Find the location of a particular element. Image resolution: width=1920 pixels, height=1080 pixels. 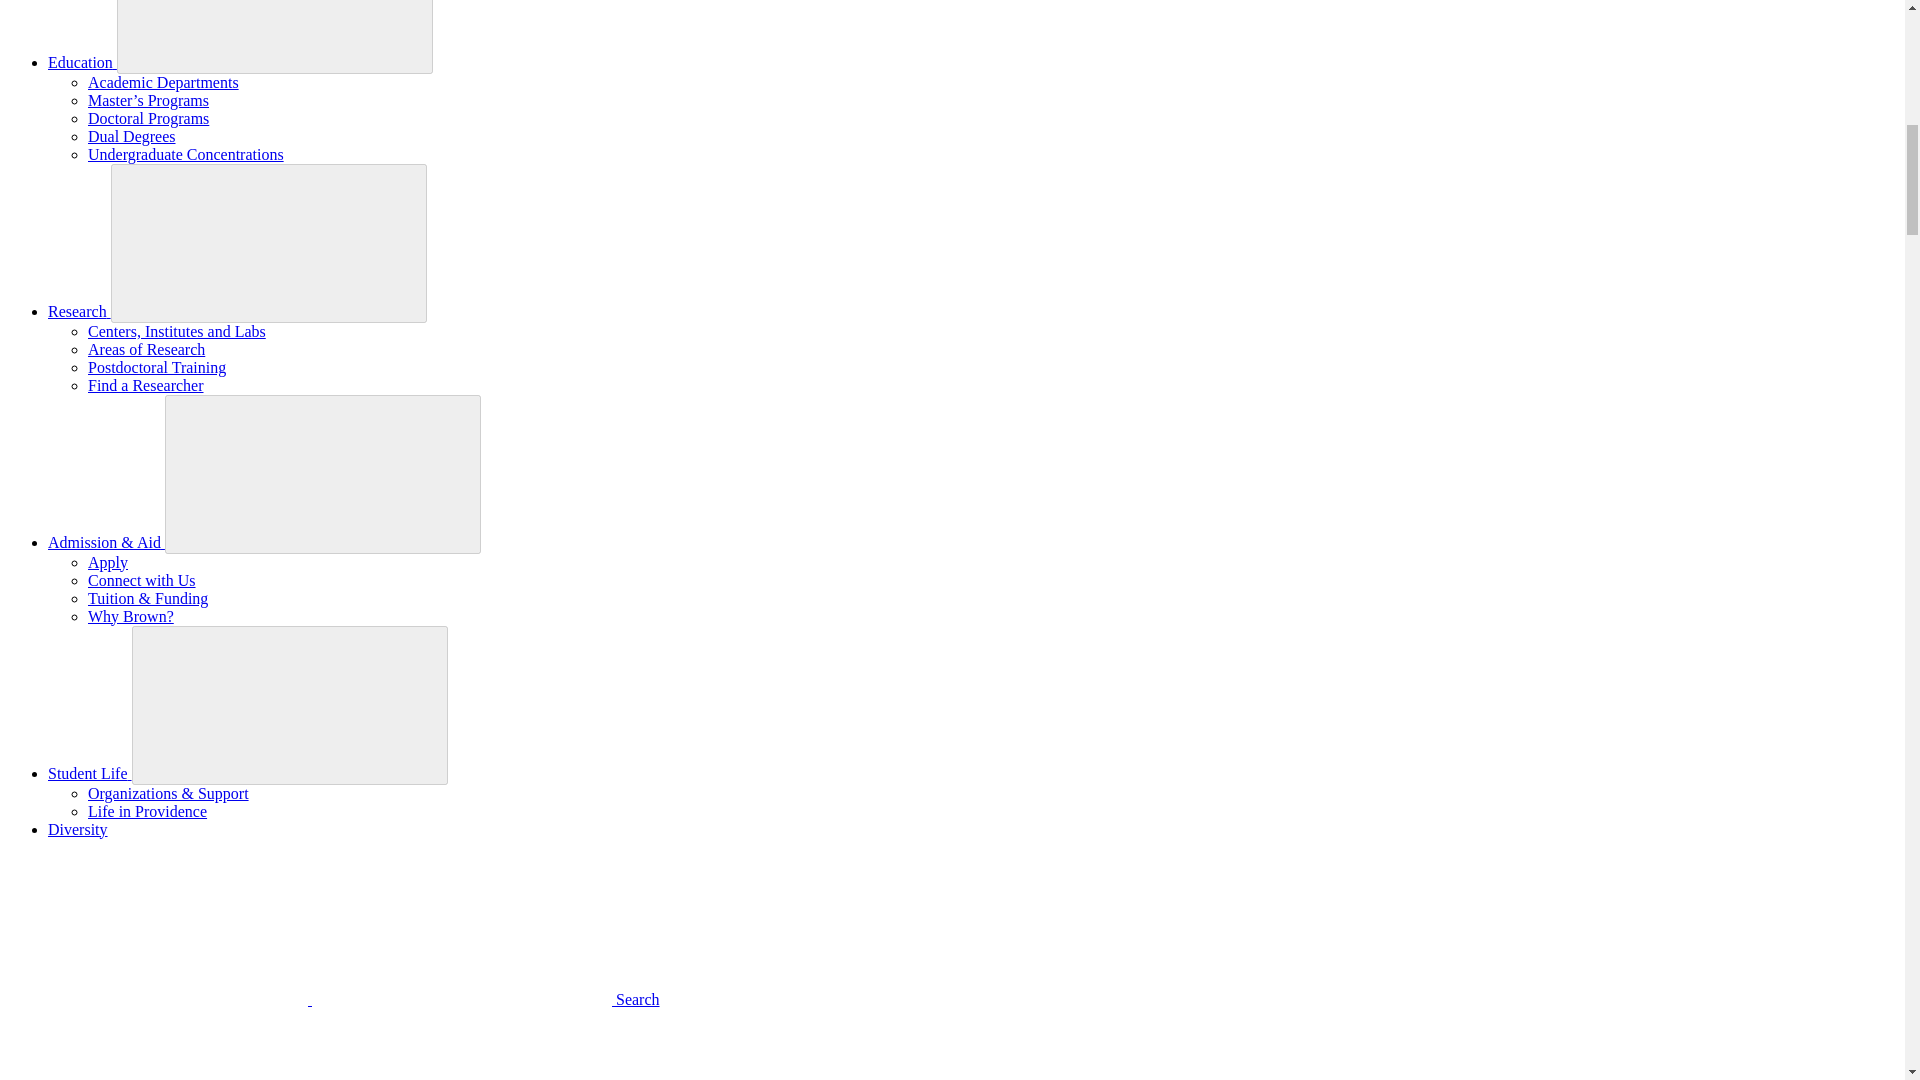

Find a Researcher is located at coordinates (146, 385).